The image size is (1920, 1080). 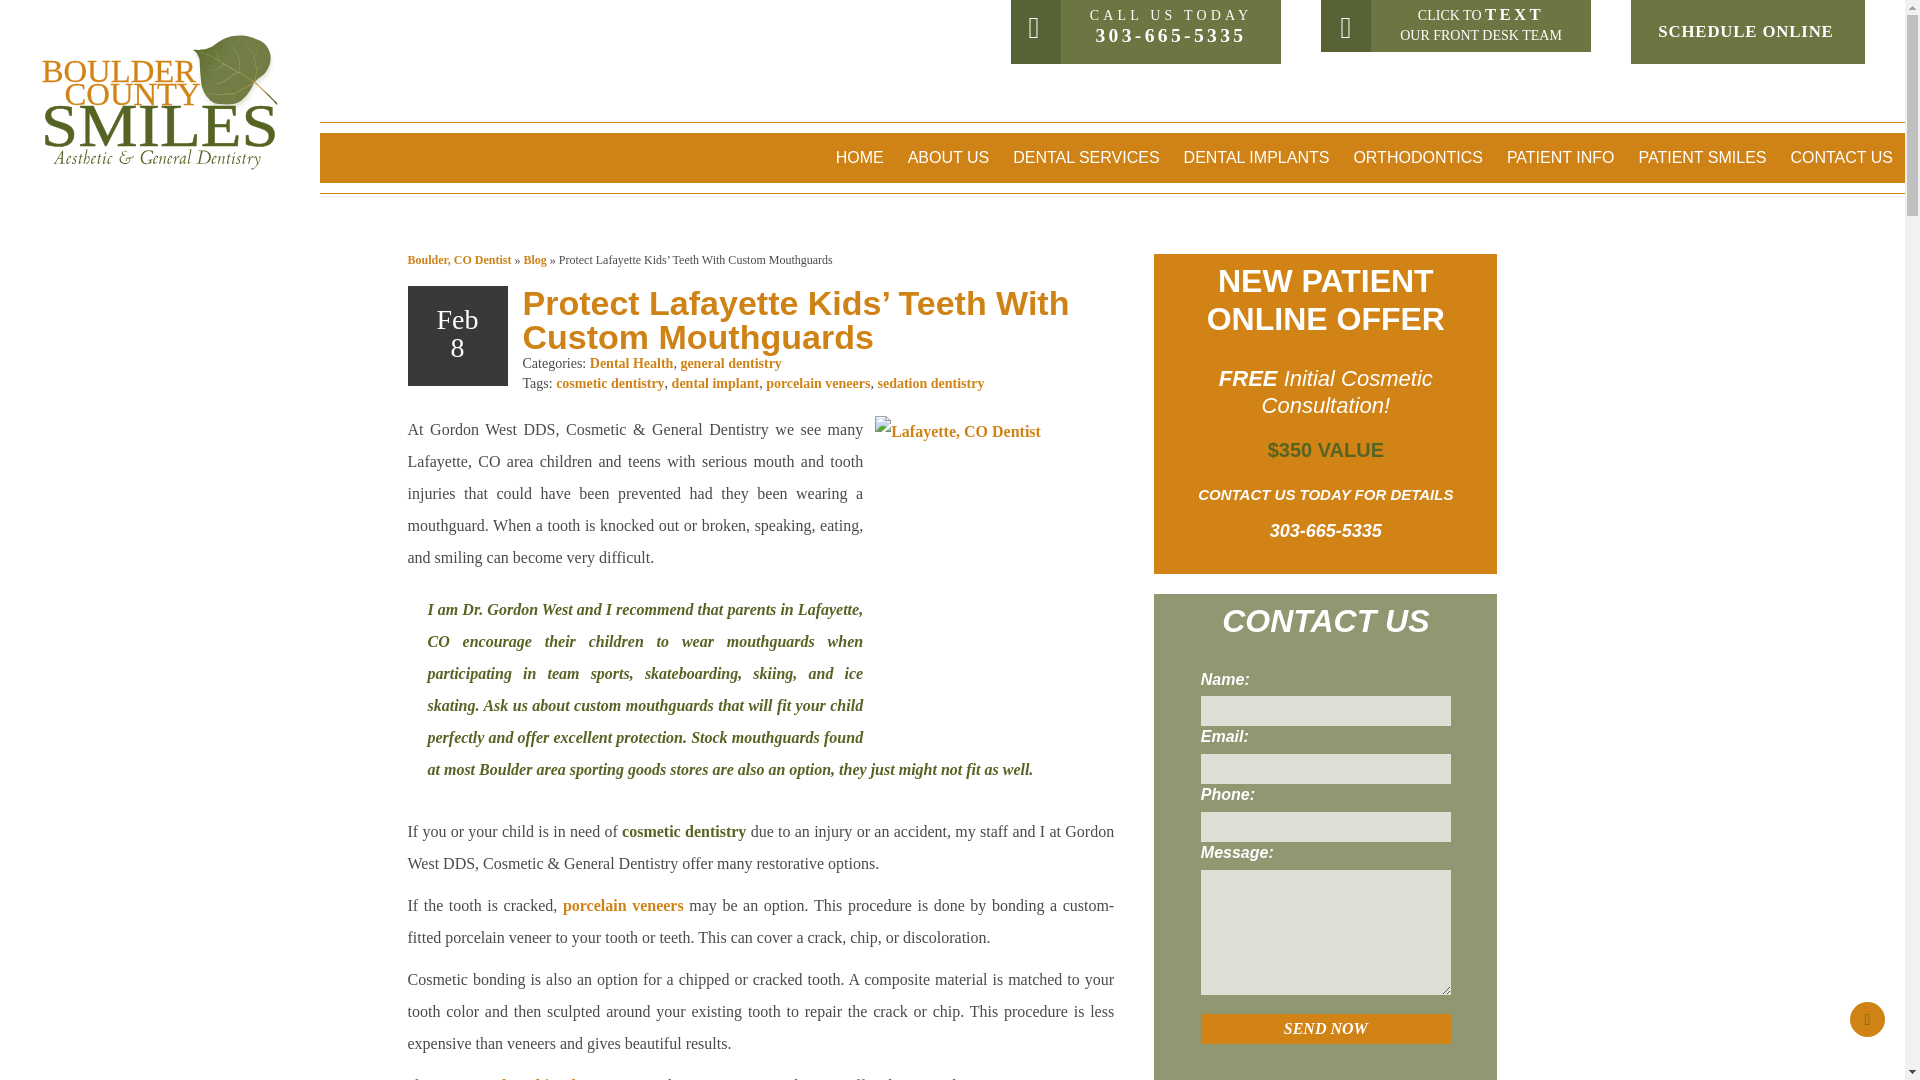 What do you see at coordinates (860, 157) in the screenshot?
I see `HOME` at bounding box center [860, 157].